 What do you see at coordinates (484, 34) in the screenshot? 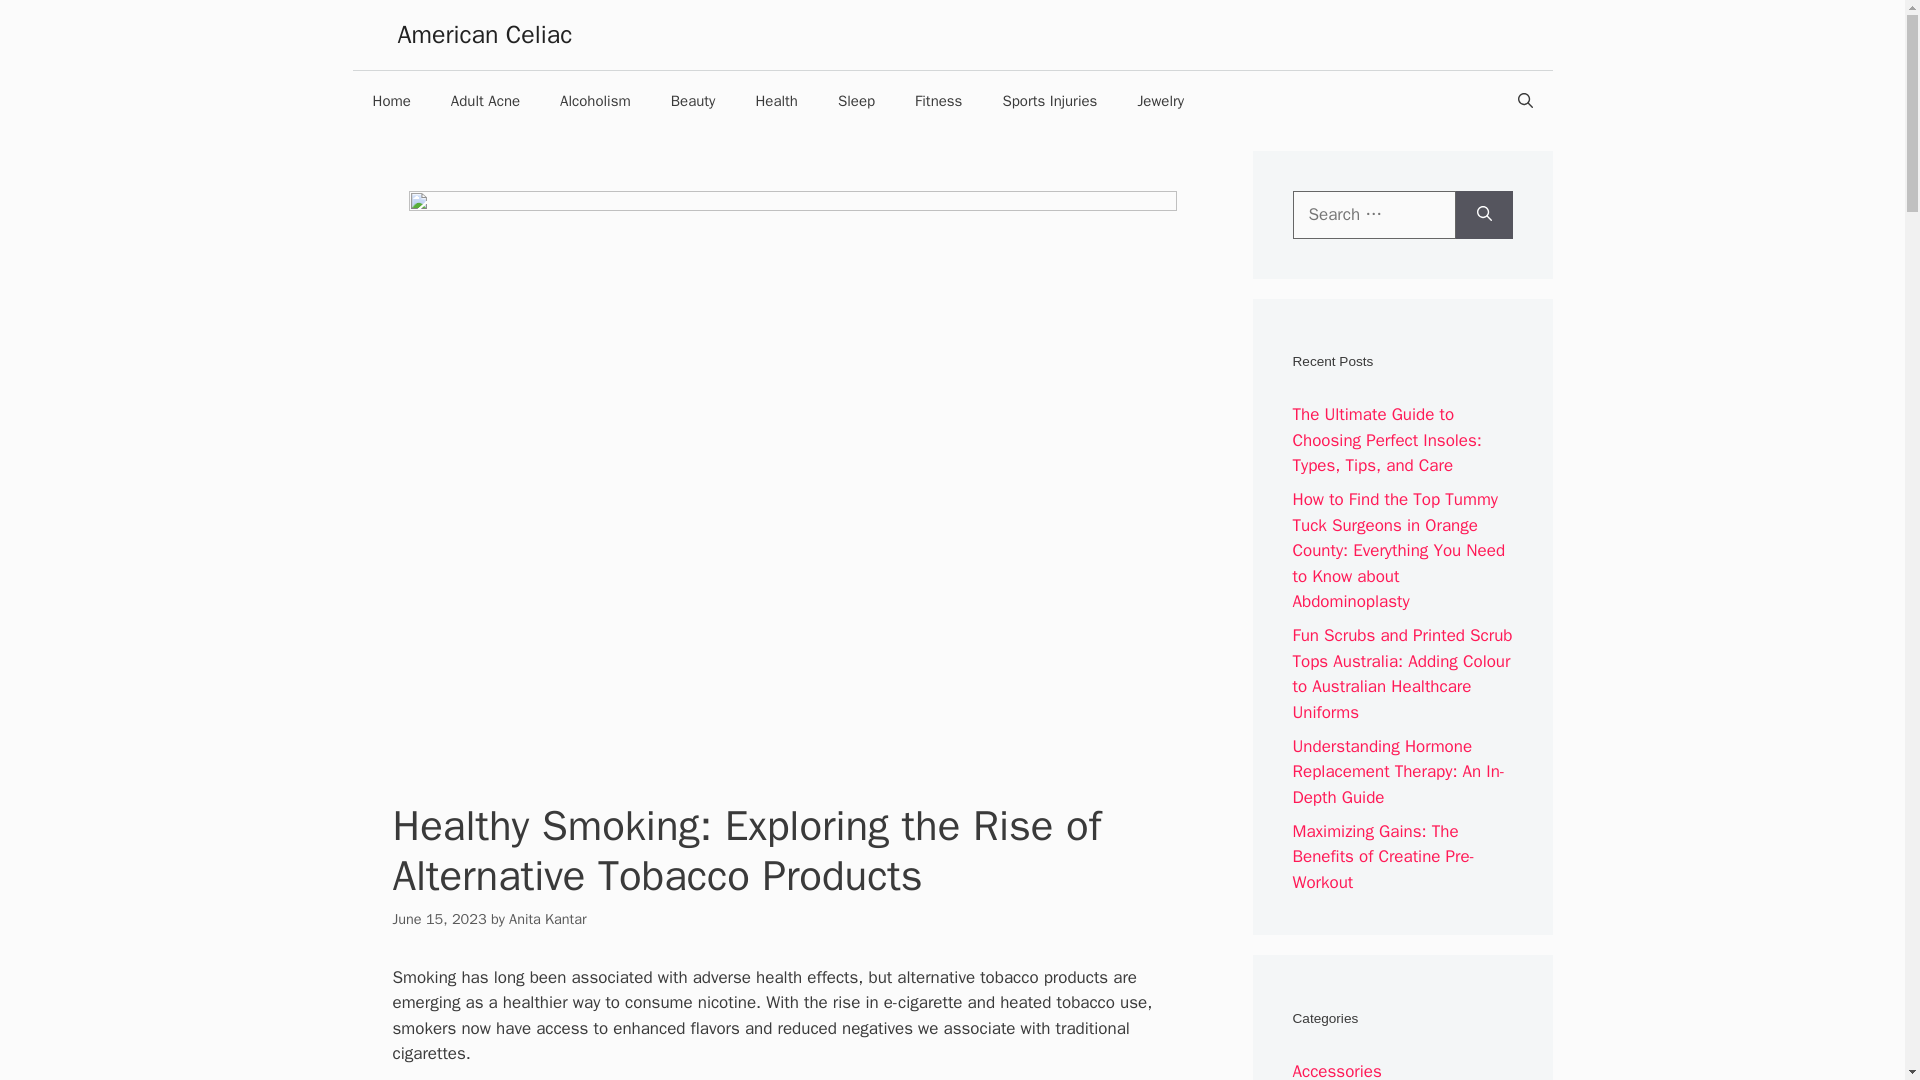
I see `American Celiac` at bounding box center [484, 34].